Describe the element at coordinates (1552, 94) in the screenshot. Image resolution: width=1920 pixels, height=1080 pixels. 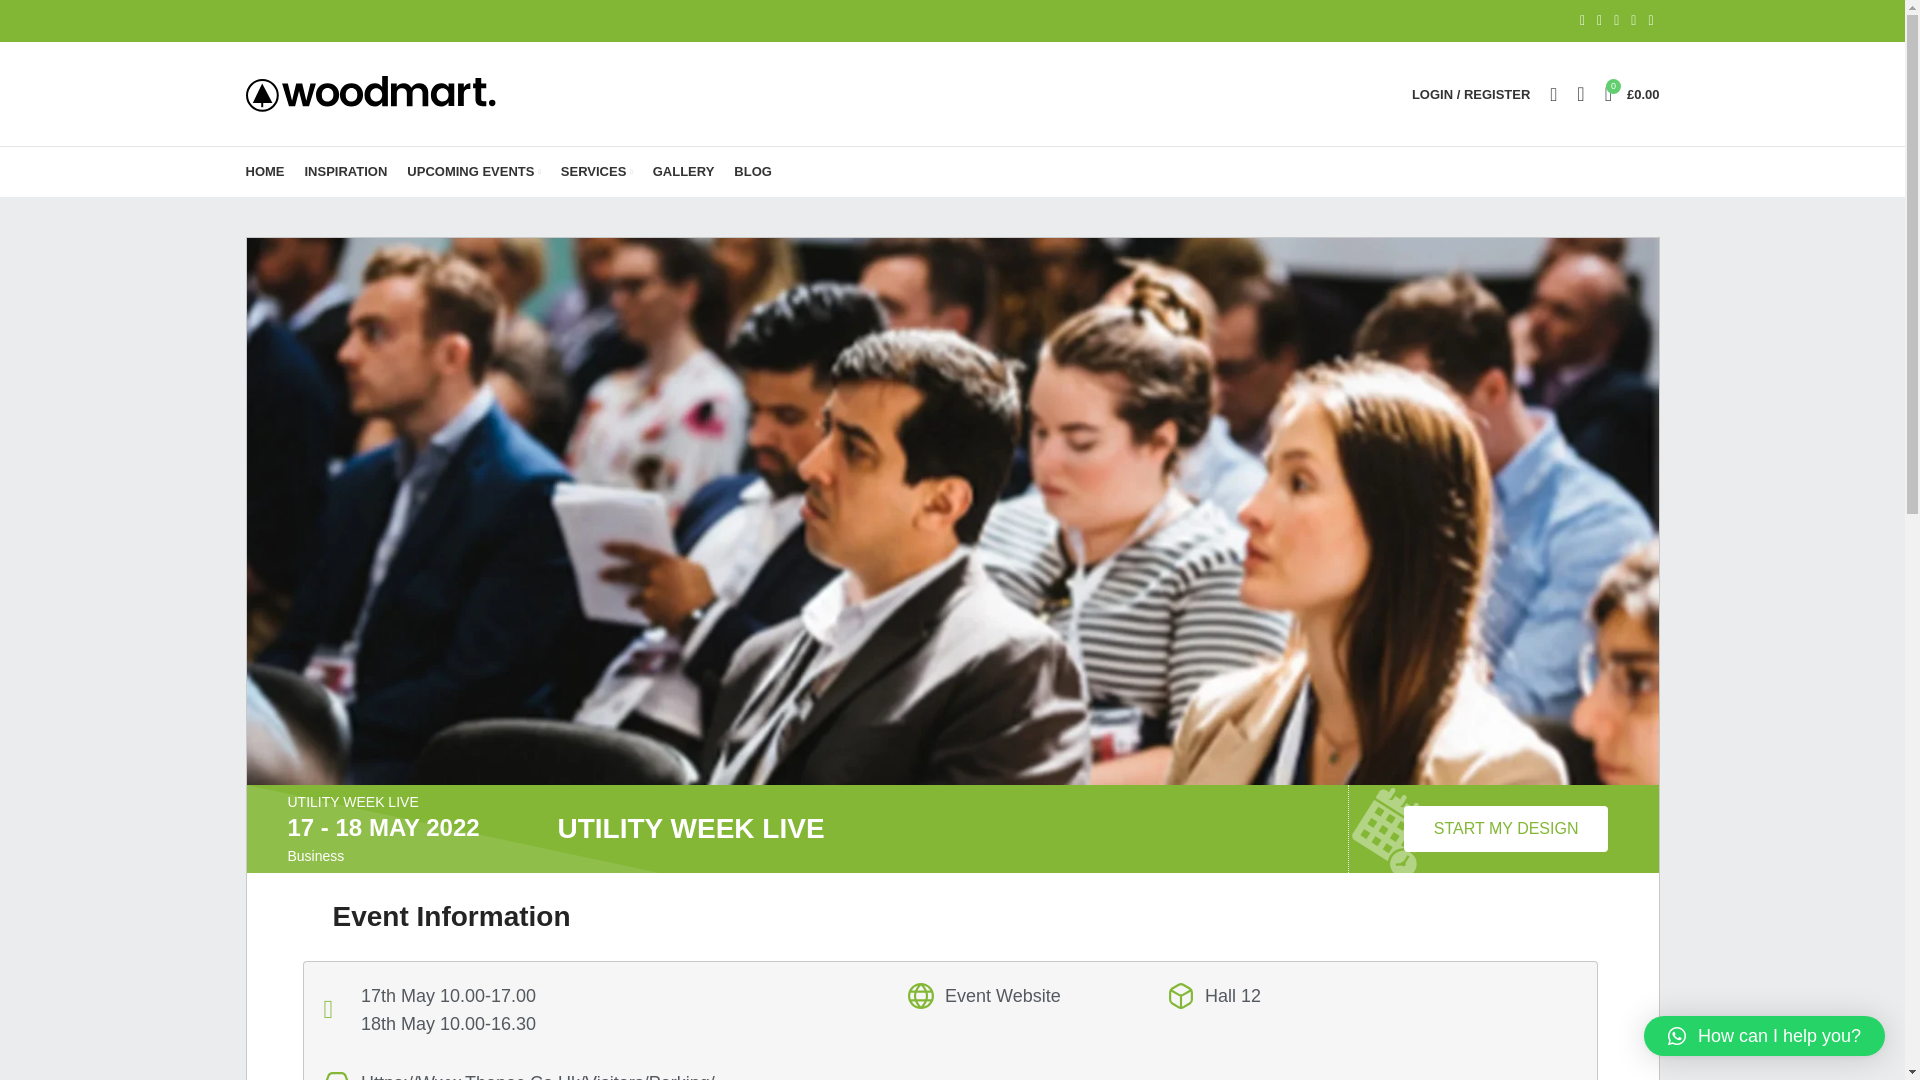
I see `Search` at that location.